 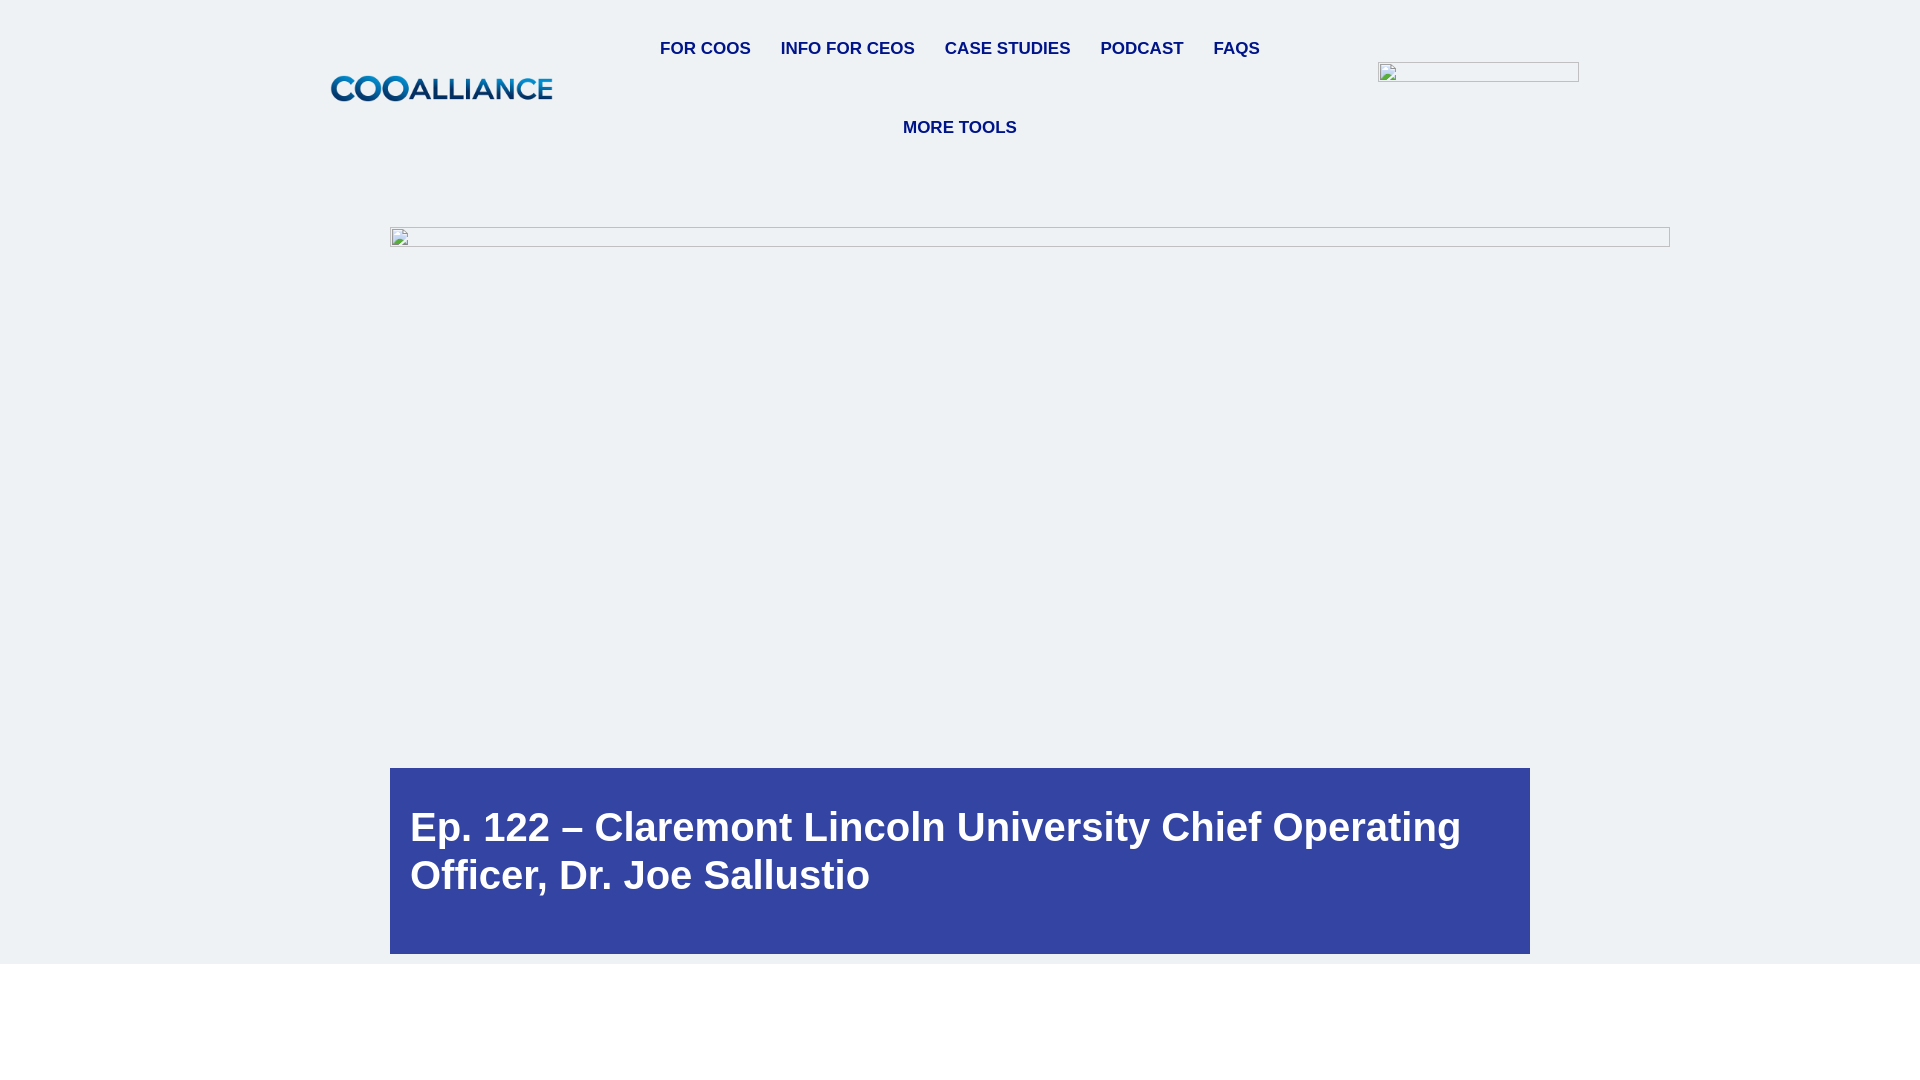 What do you see at coordinates (840, 48) in the screenshot?
I see `INFO FOR CEOS` at bounding box center [840, 48].